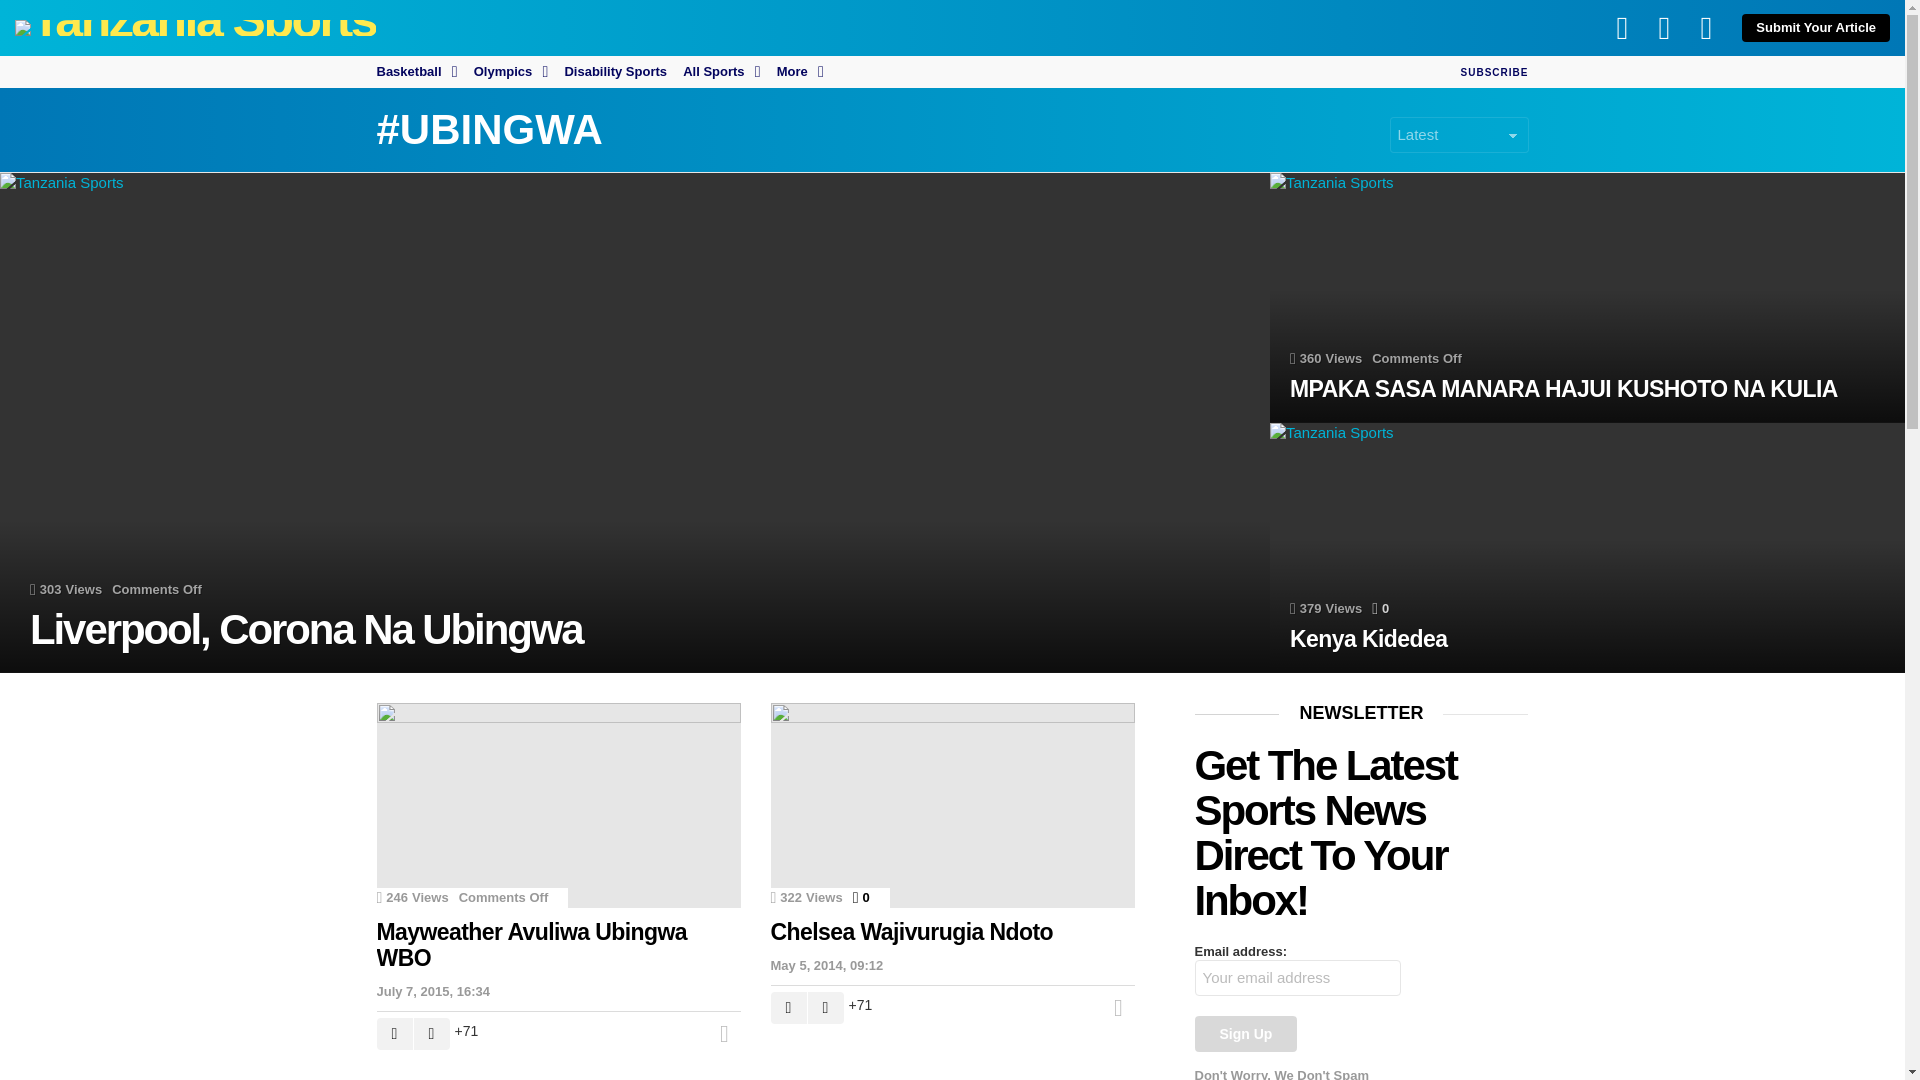 Image resolution: width=1920 pixels, height=1080 pixels. What do you see at coordinates (722, 72) in the screenshot?
I see `All Sports` at bounding box center [722, 72].